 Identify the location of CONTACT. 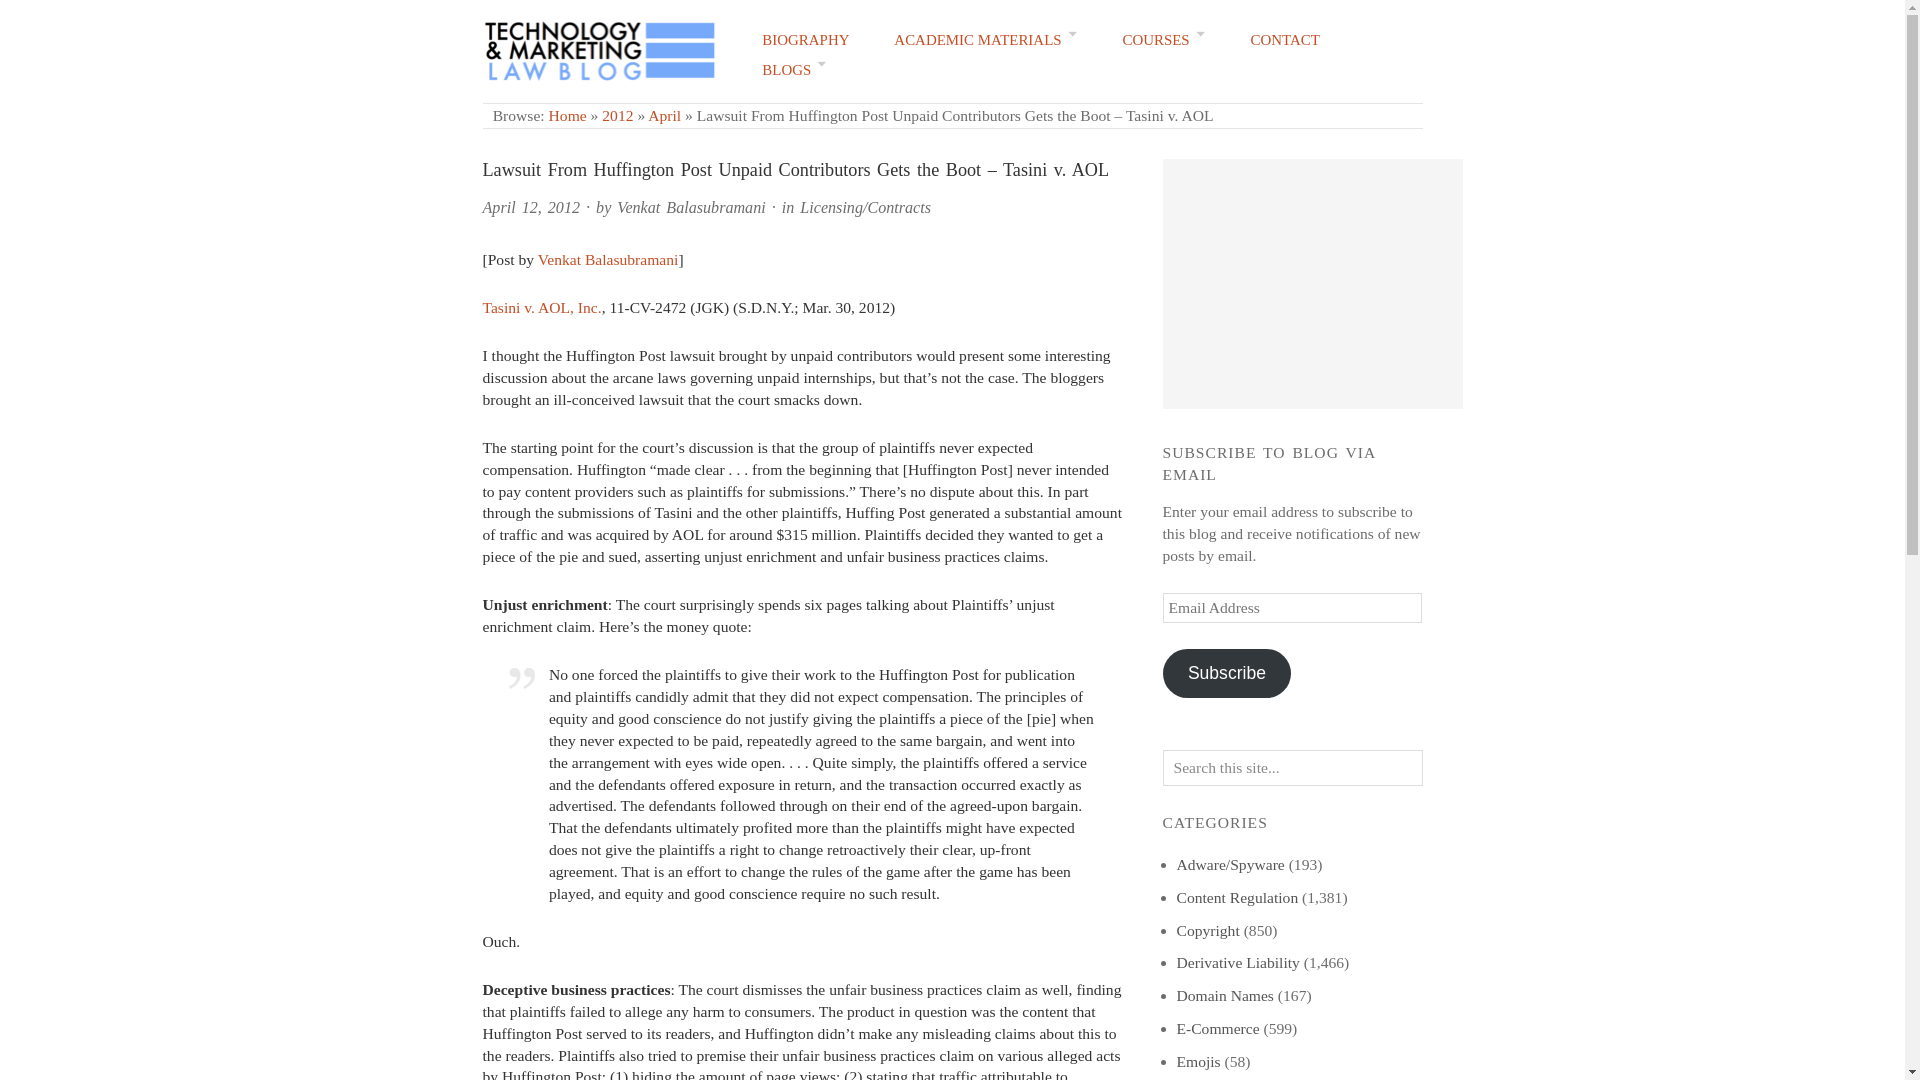
(1286, 40).